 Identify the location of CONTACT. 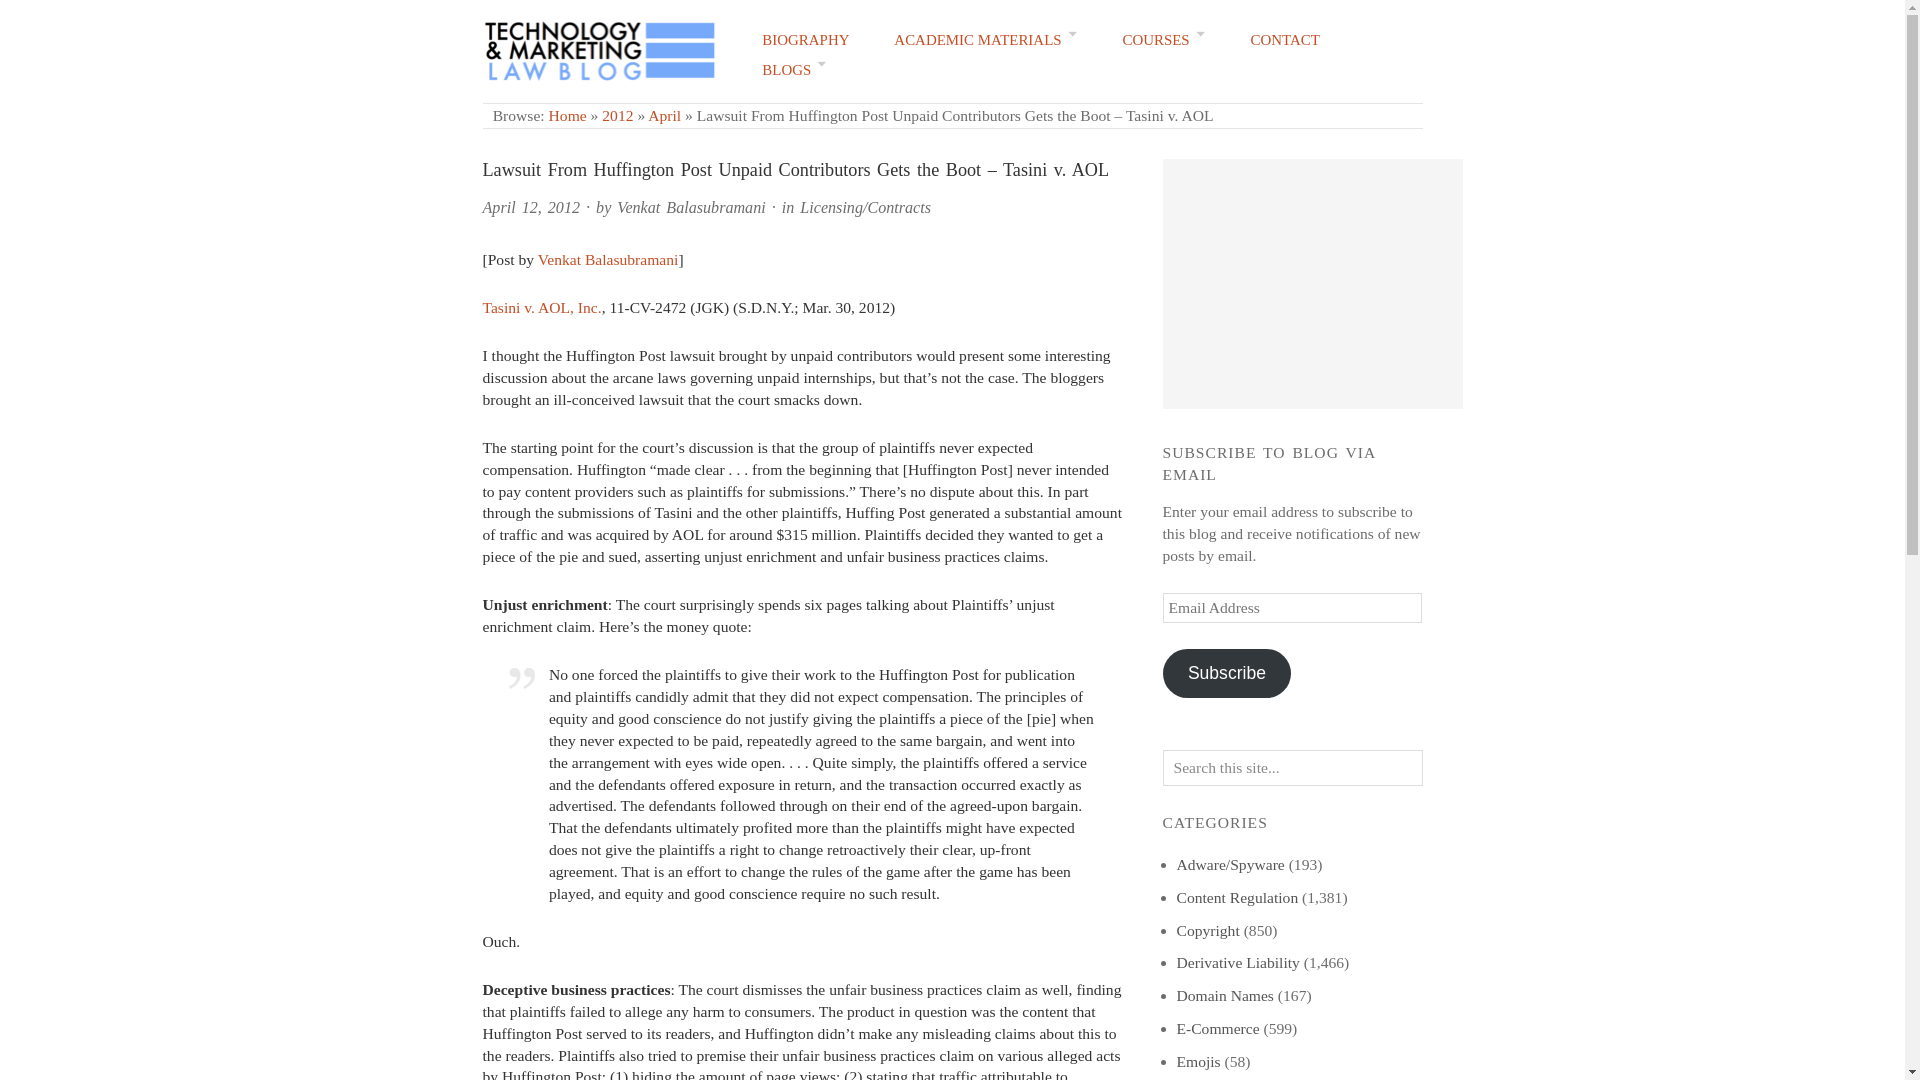
(1286, 40).